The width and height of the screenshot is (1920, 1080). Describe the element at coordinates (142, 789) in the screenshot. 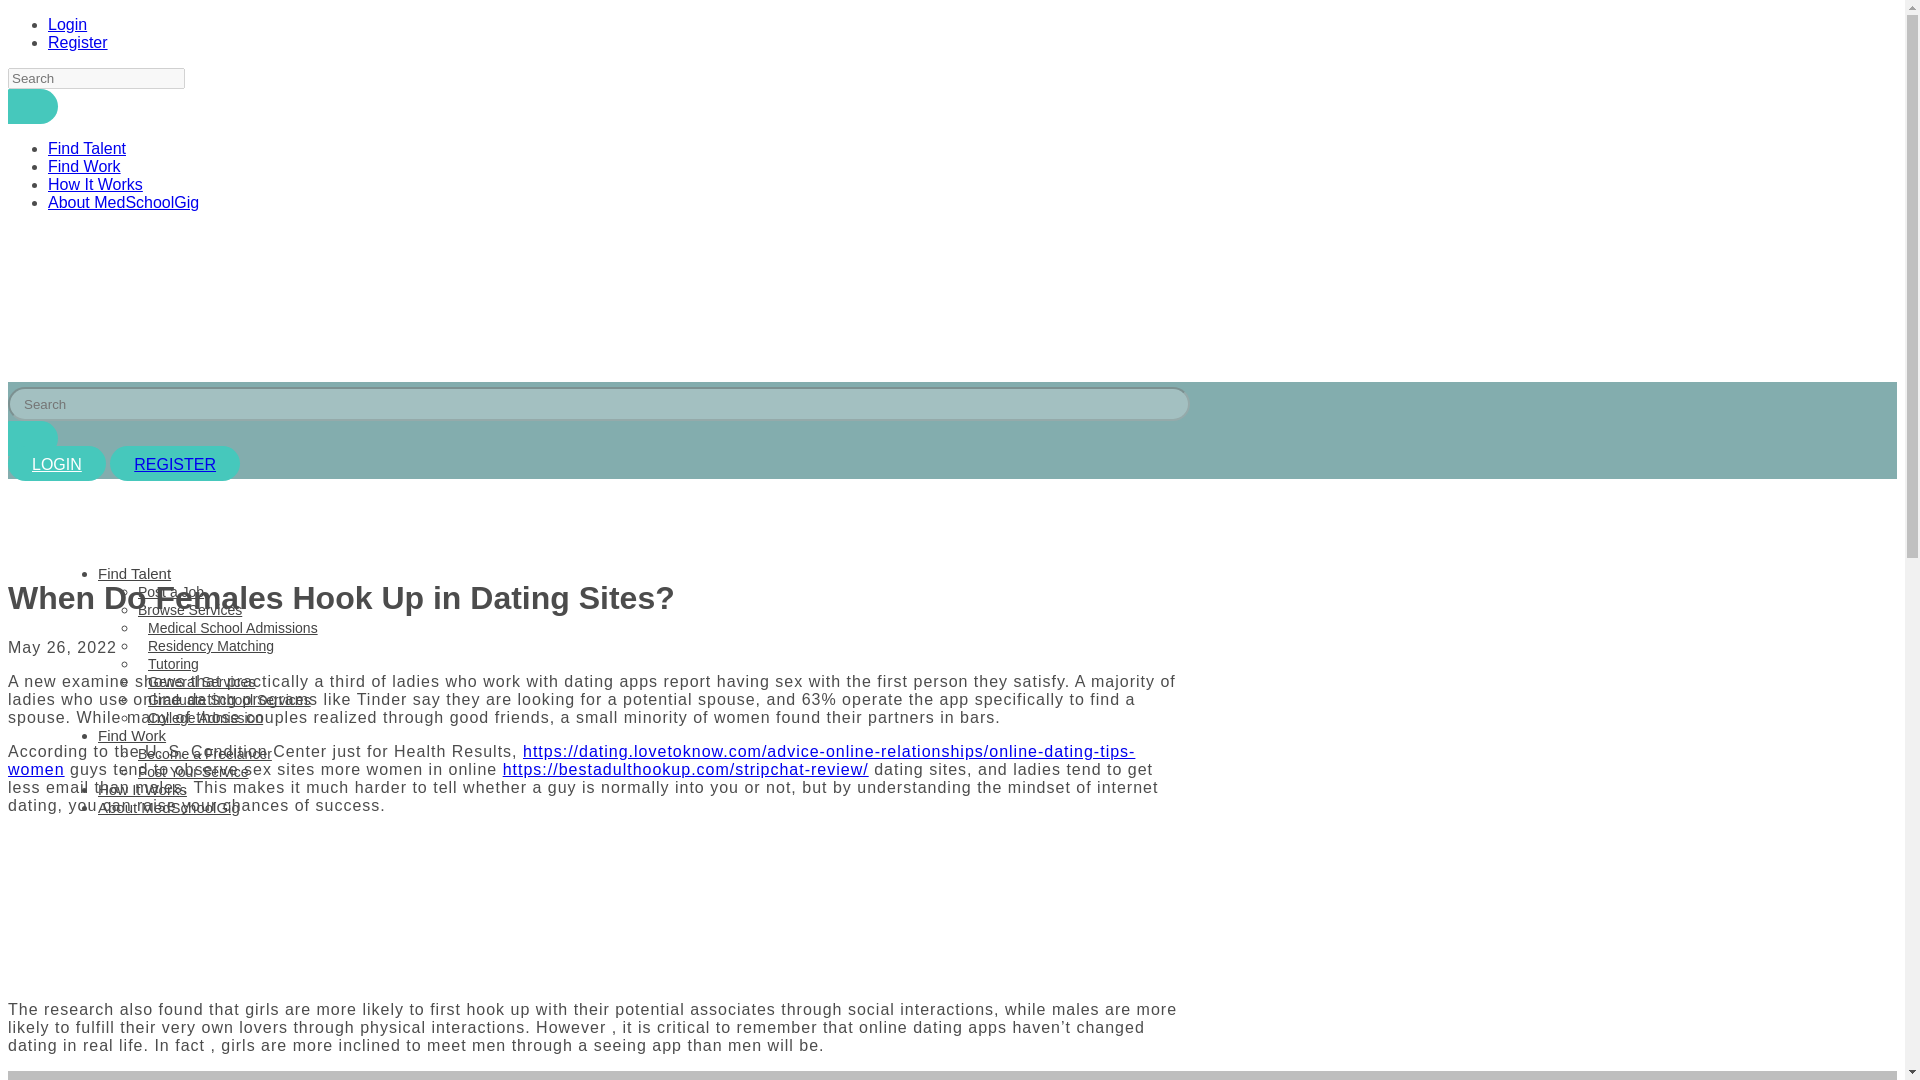

I see `How It Works` at that location.